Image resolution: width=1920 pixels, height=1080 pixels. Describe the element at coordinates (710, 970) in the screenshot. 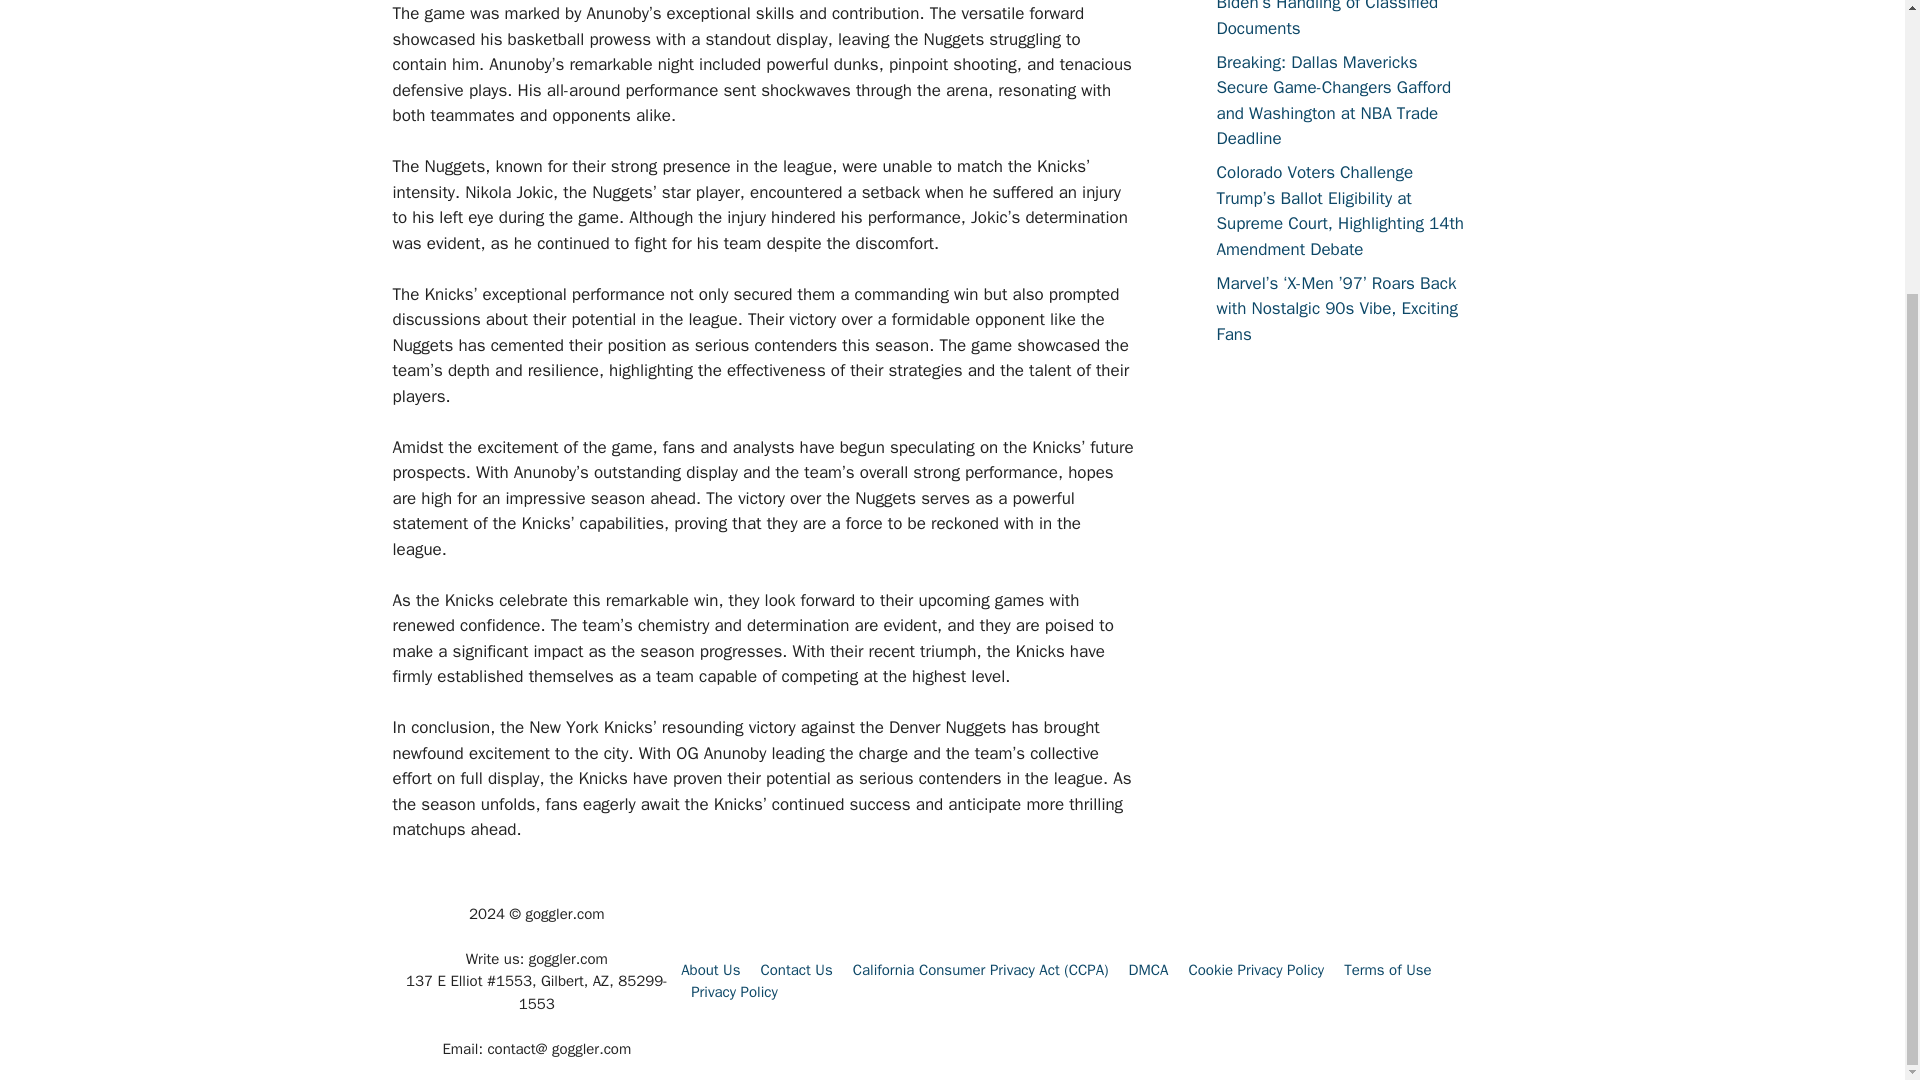

I see `About Us` at that location.